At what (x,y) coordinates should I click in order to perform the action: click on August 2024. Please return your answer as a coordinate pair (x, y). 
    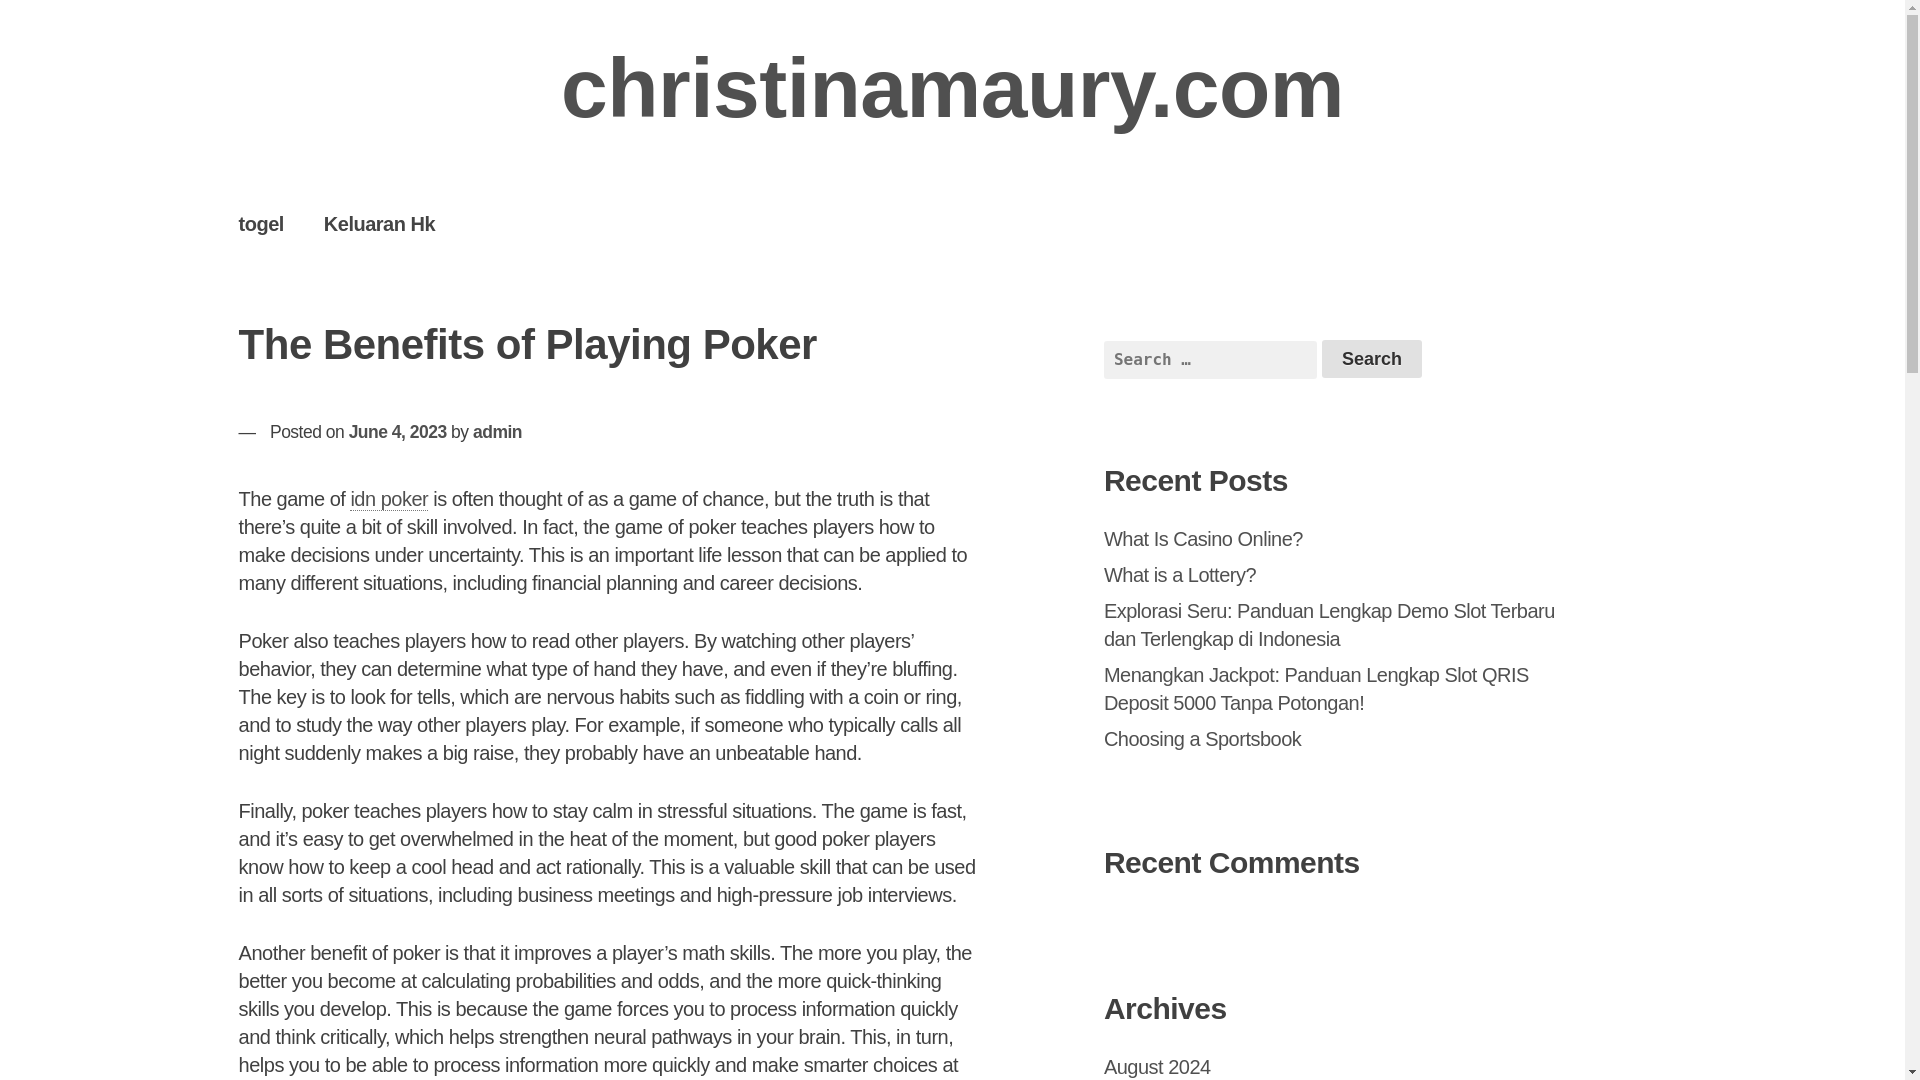
    Looking at the image, I should click on (1158, 1066).